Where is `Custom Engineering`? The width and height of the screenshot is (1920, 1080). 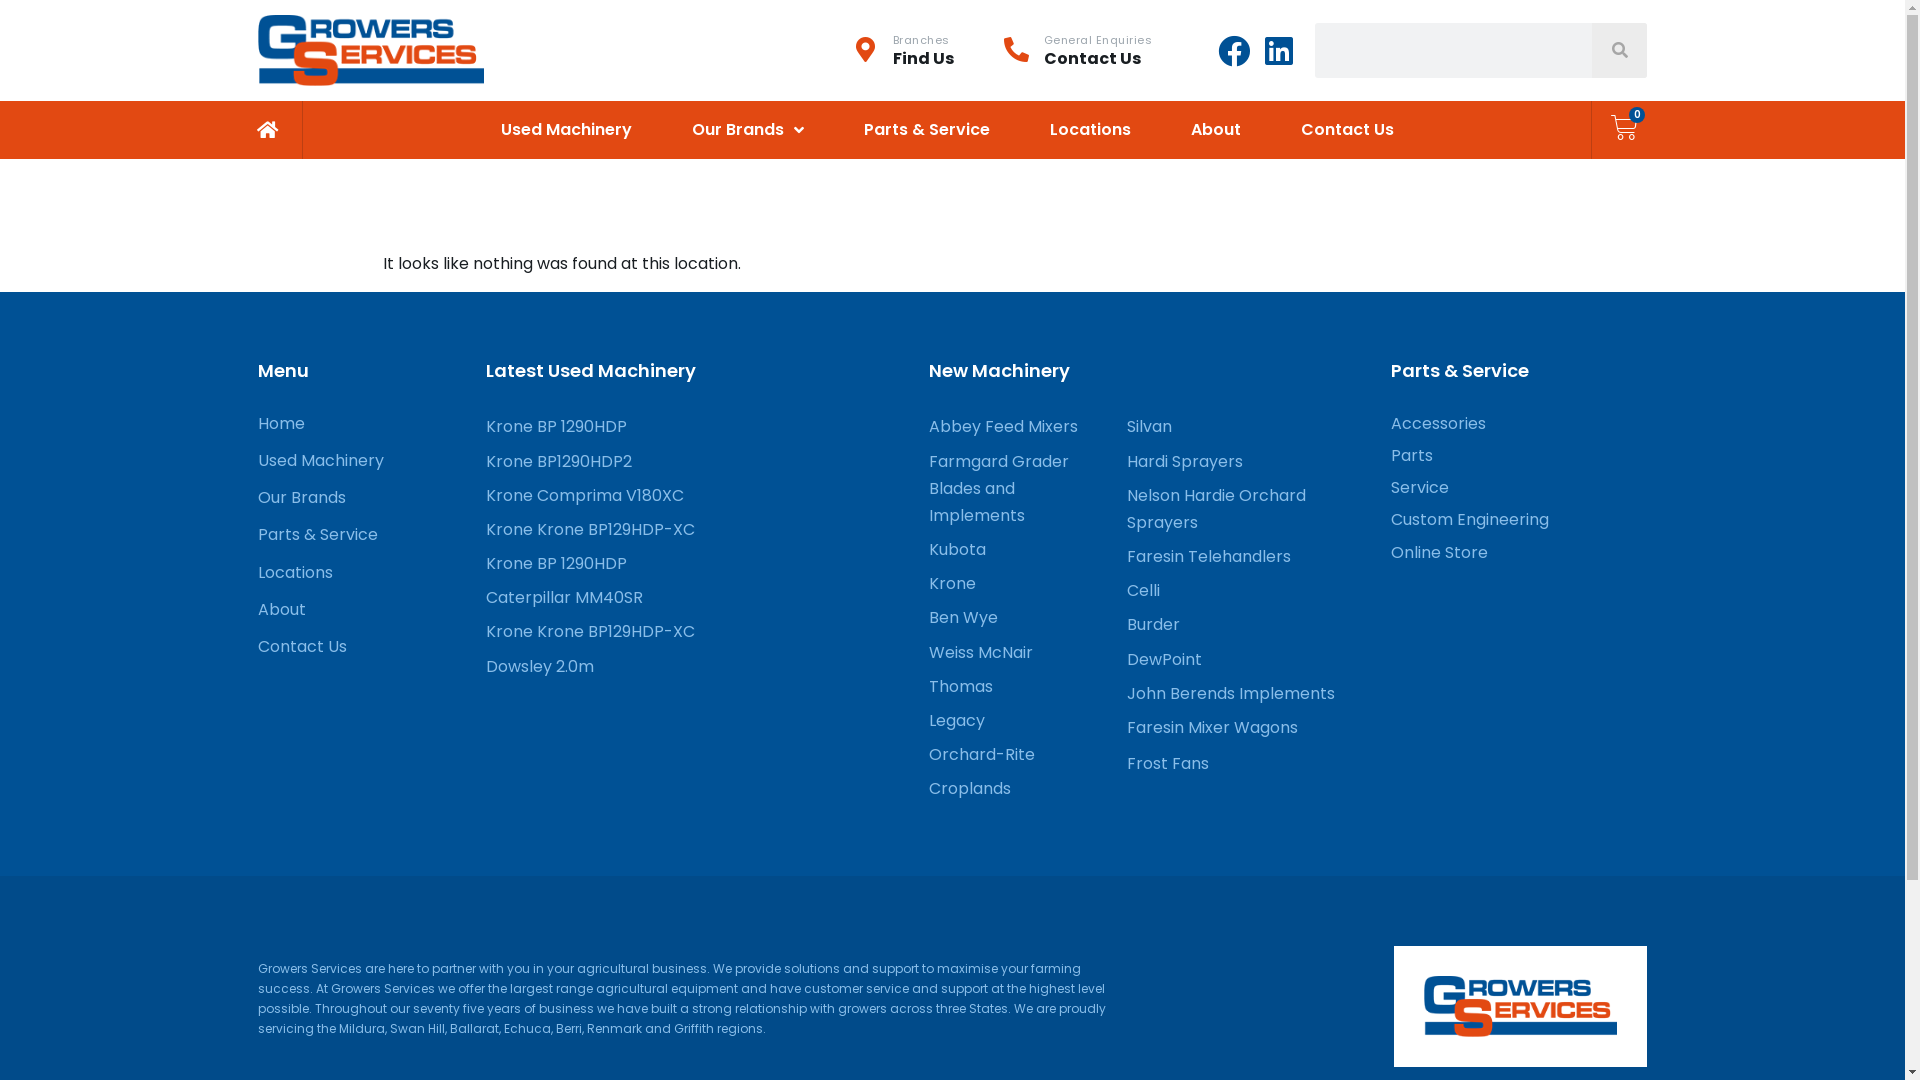 Custom Engineering is located at coordinates (1519, 520).